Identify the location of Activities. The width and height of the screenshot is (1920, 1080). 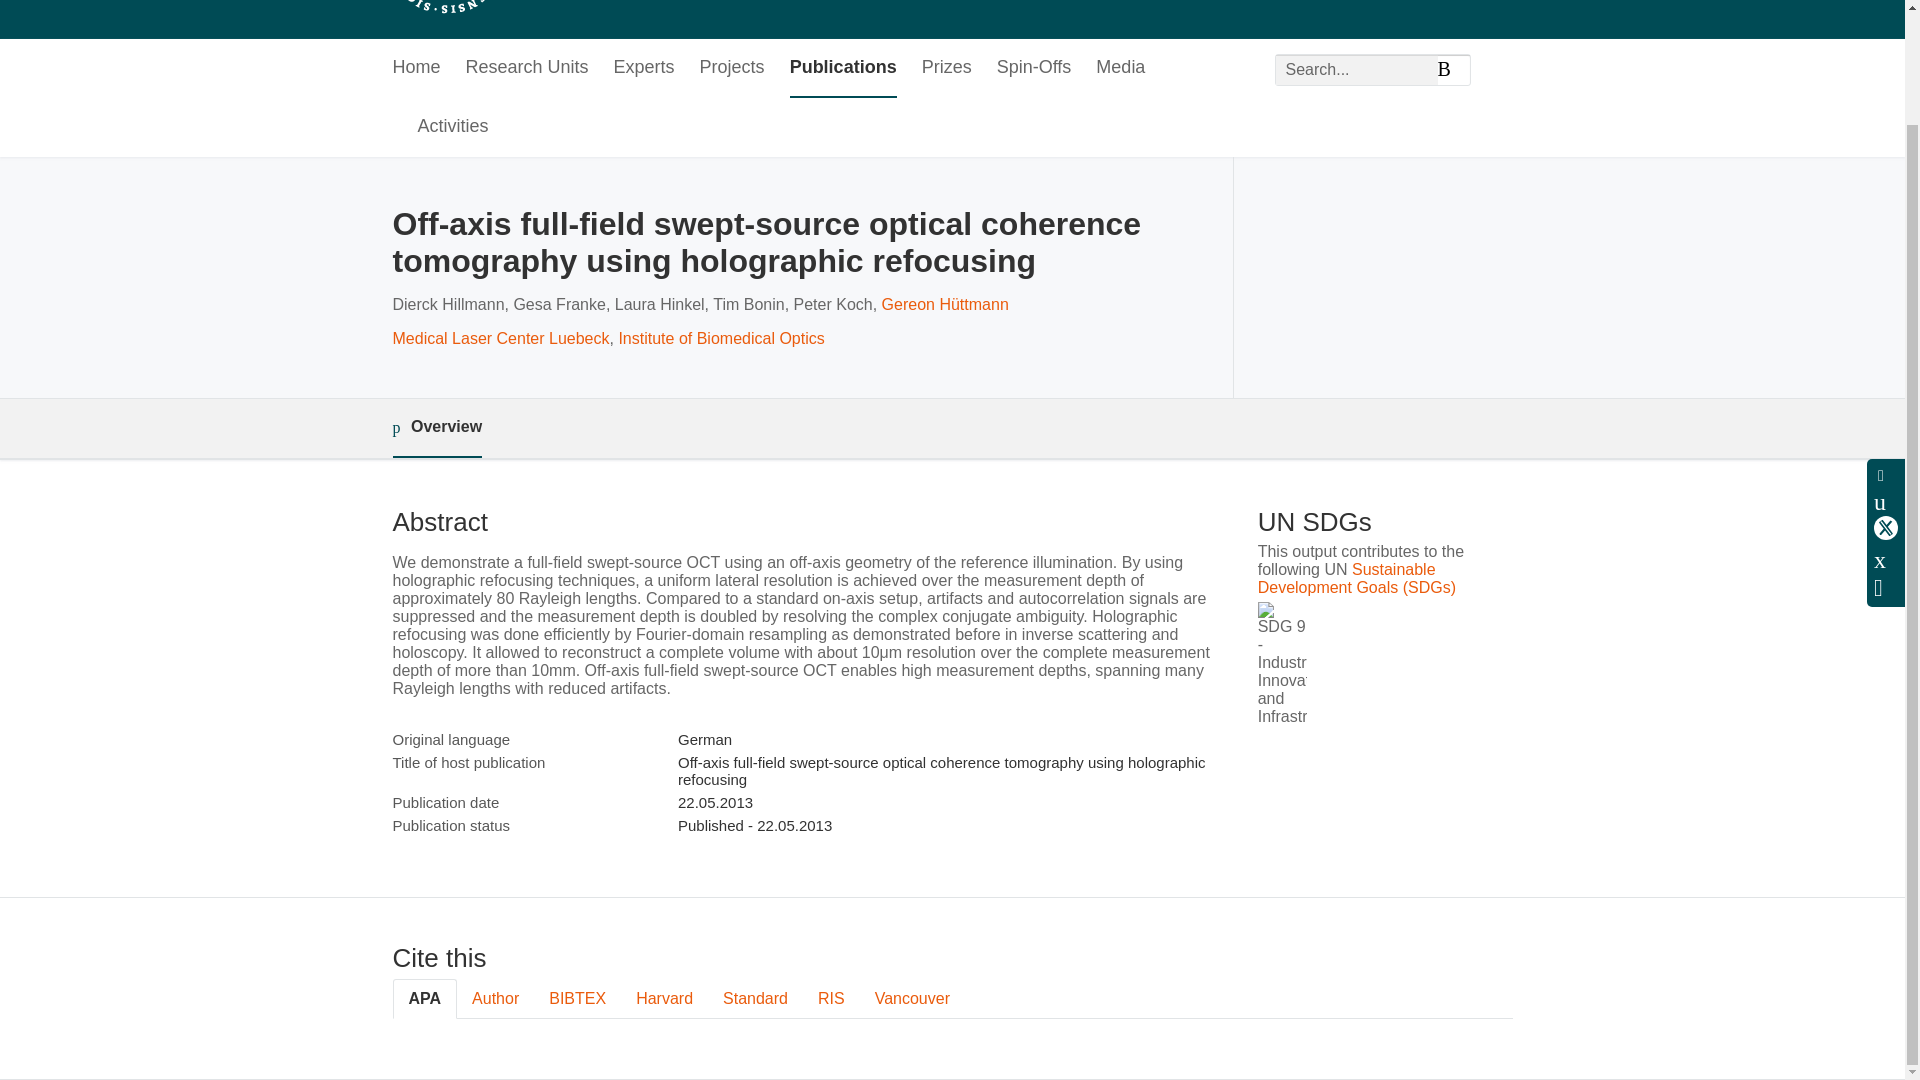
(454, 127).